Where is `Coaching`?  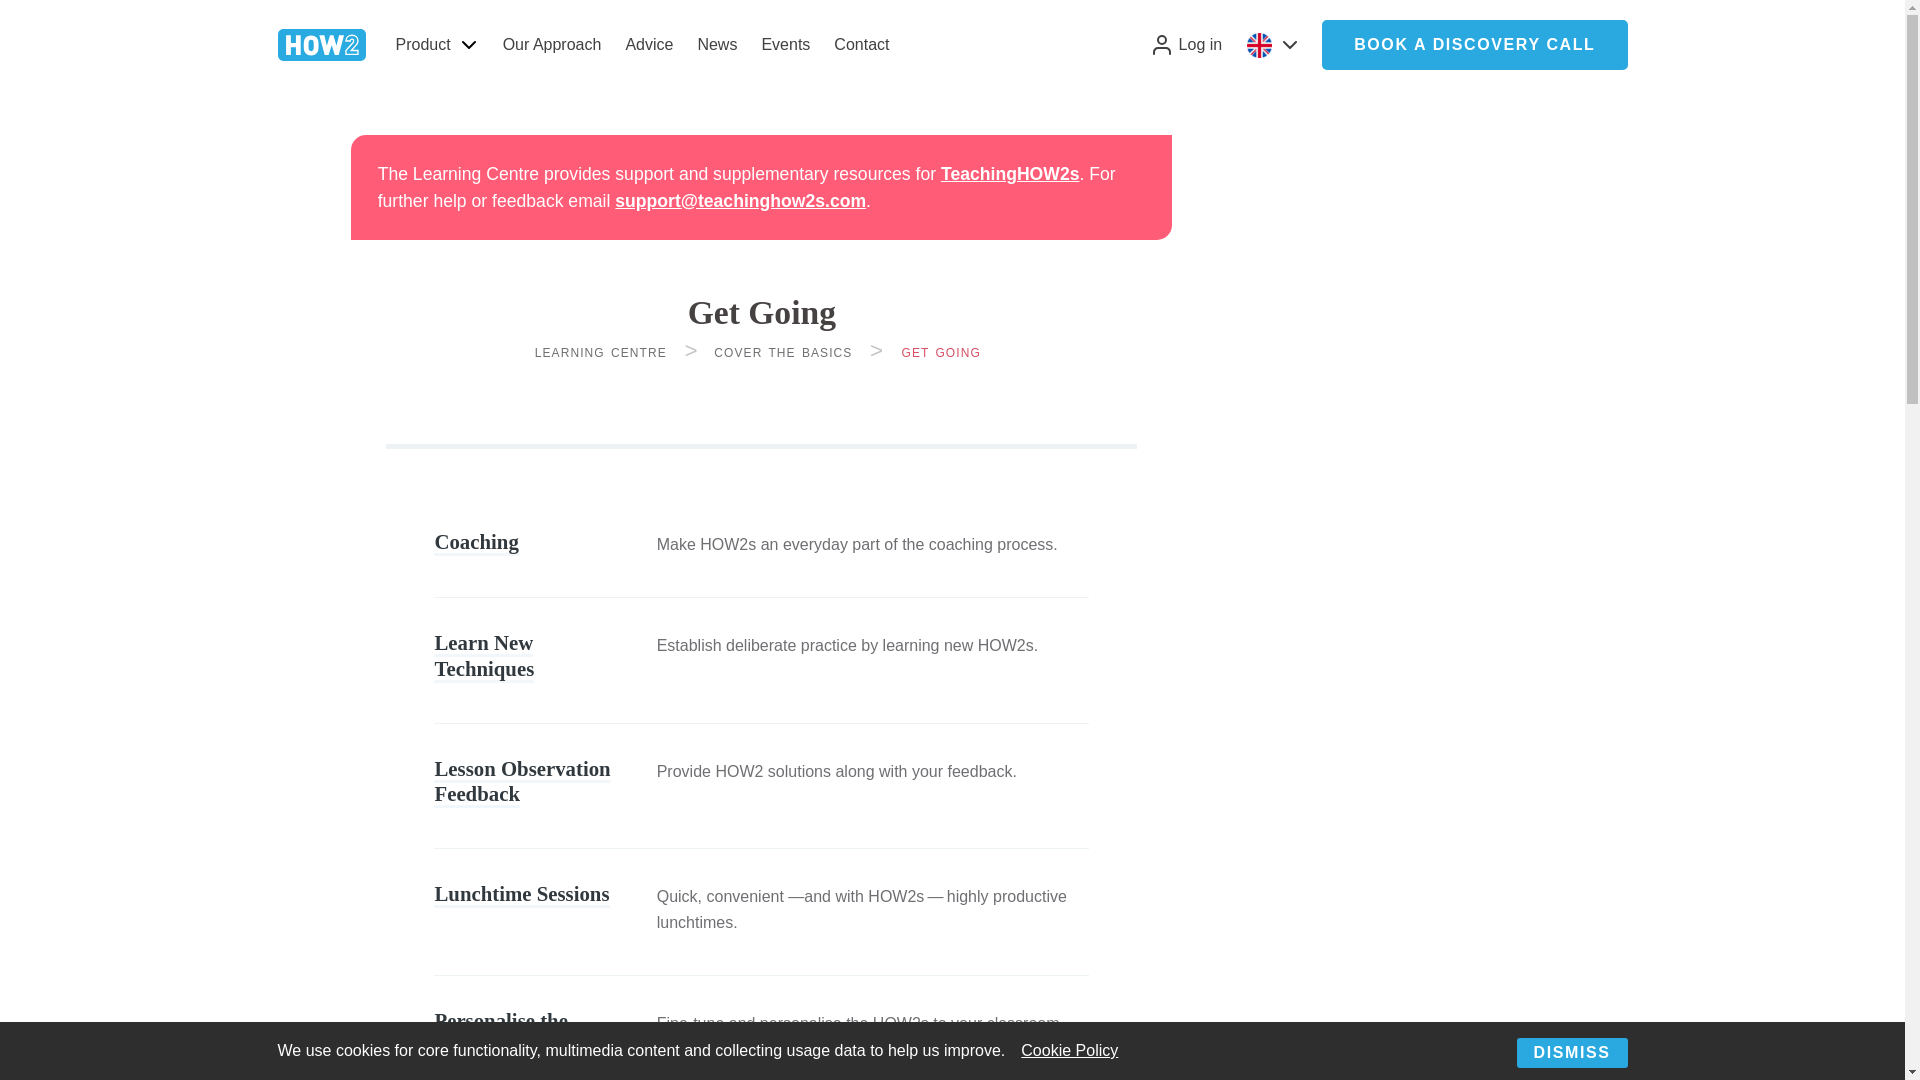 Coaching is located at coordinates (476, 543).